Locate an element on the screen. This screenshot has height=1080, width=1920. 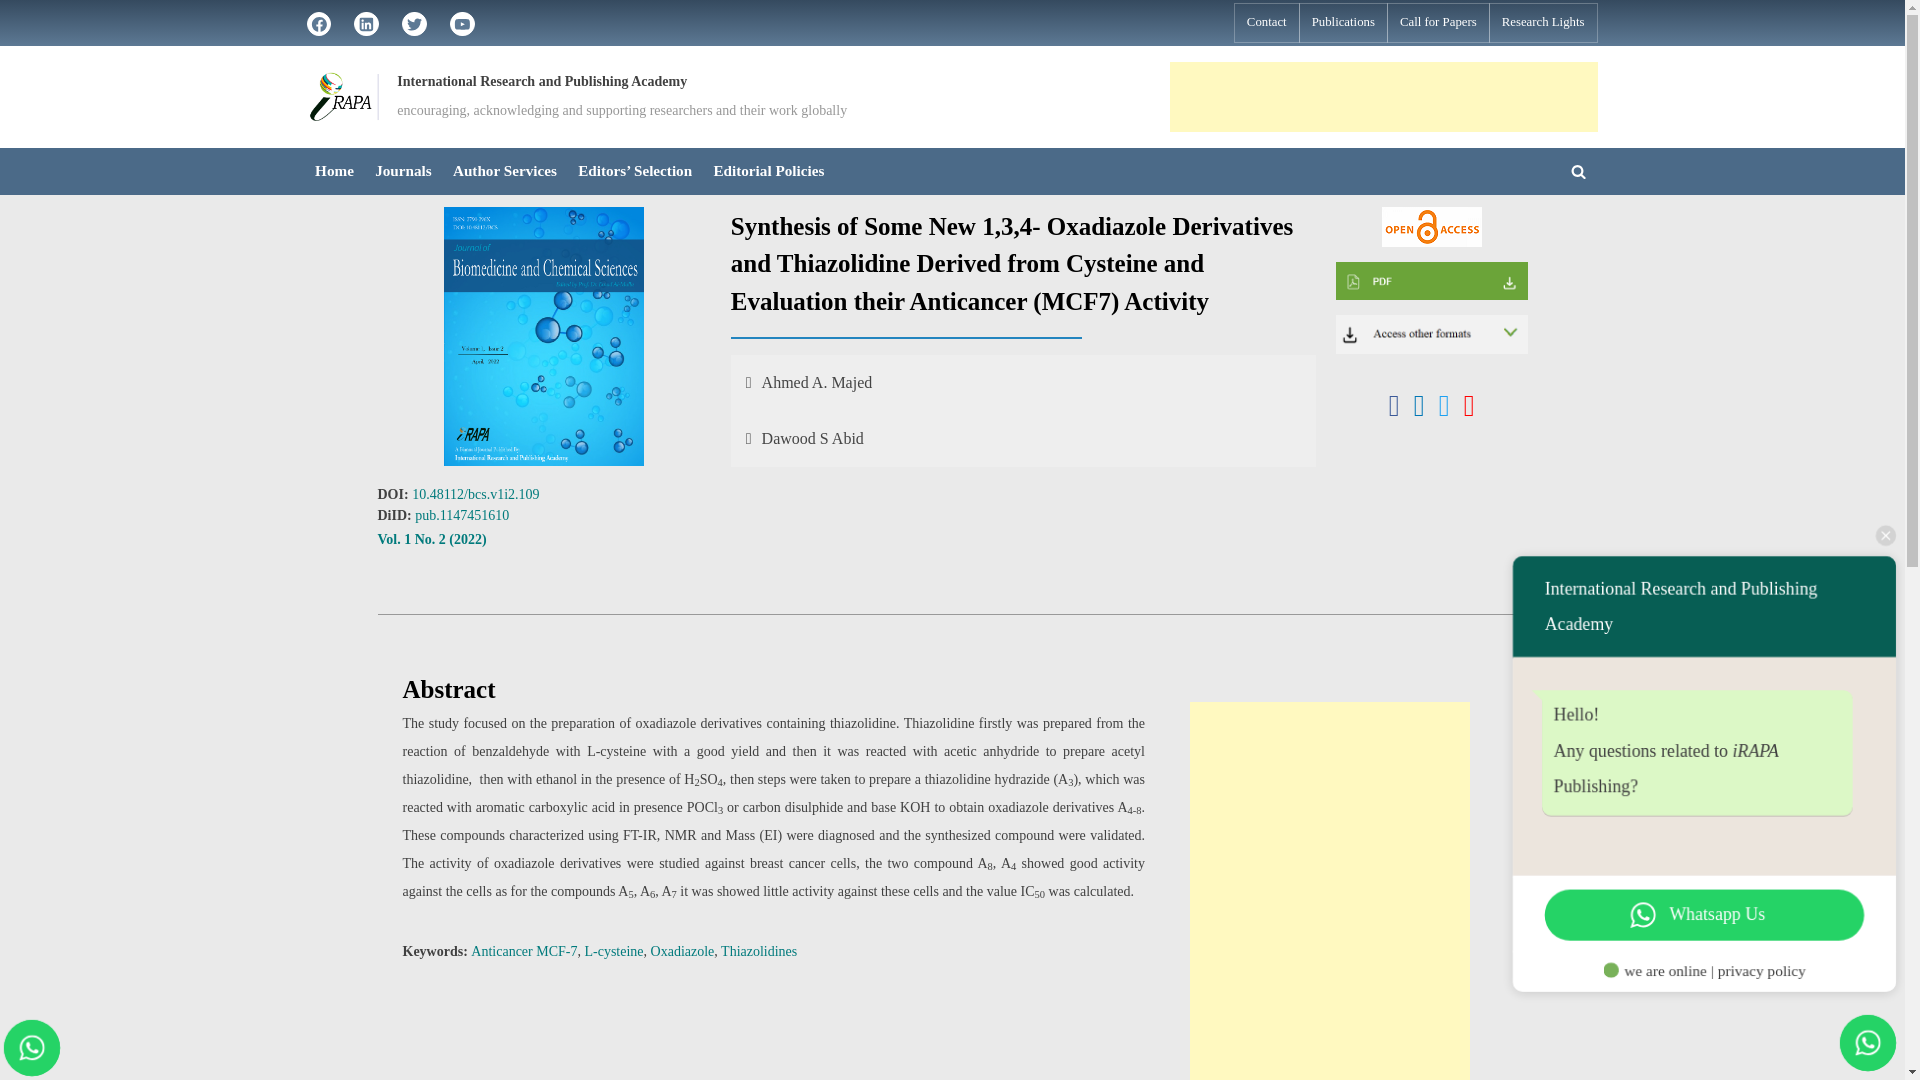
Face Book is located at coordinates (318, 22).